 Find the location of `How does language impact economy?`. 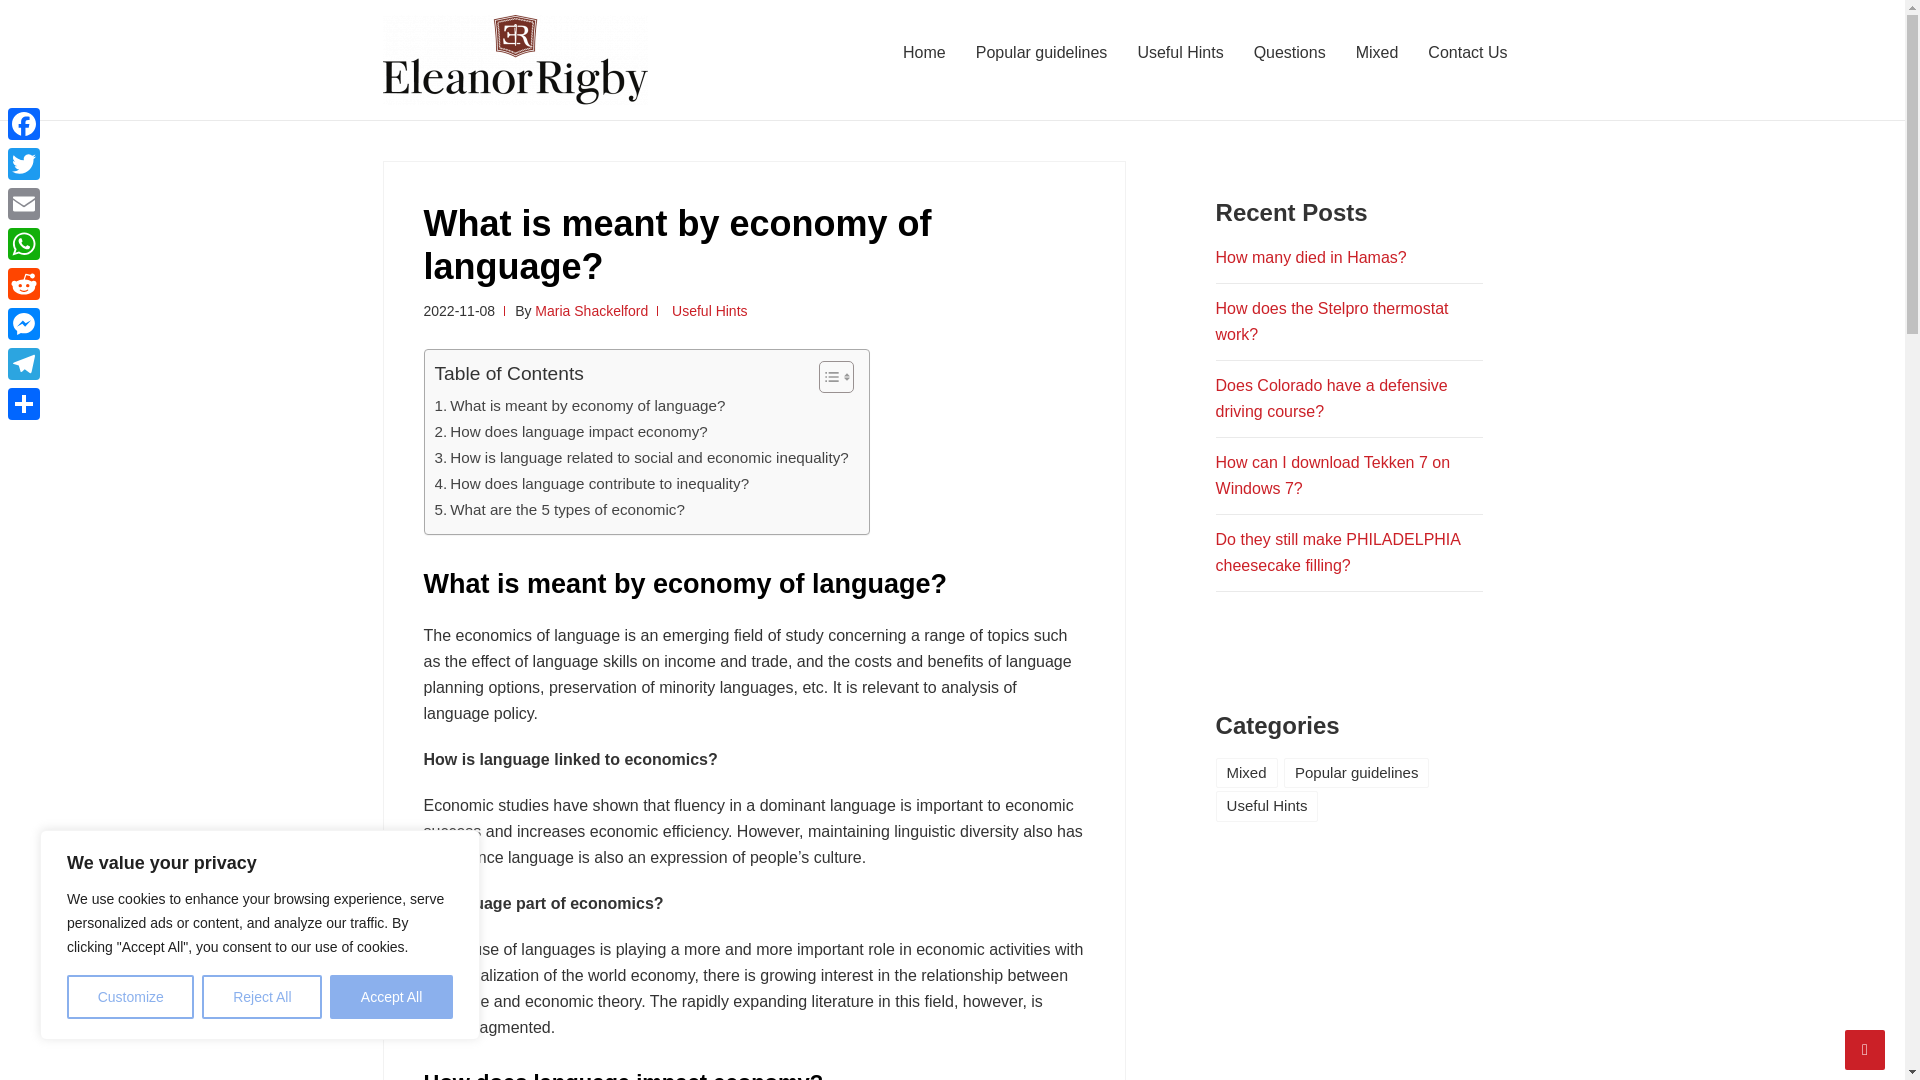

How does language impact economy? is located at coordinates (570, 432).